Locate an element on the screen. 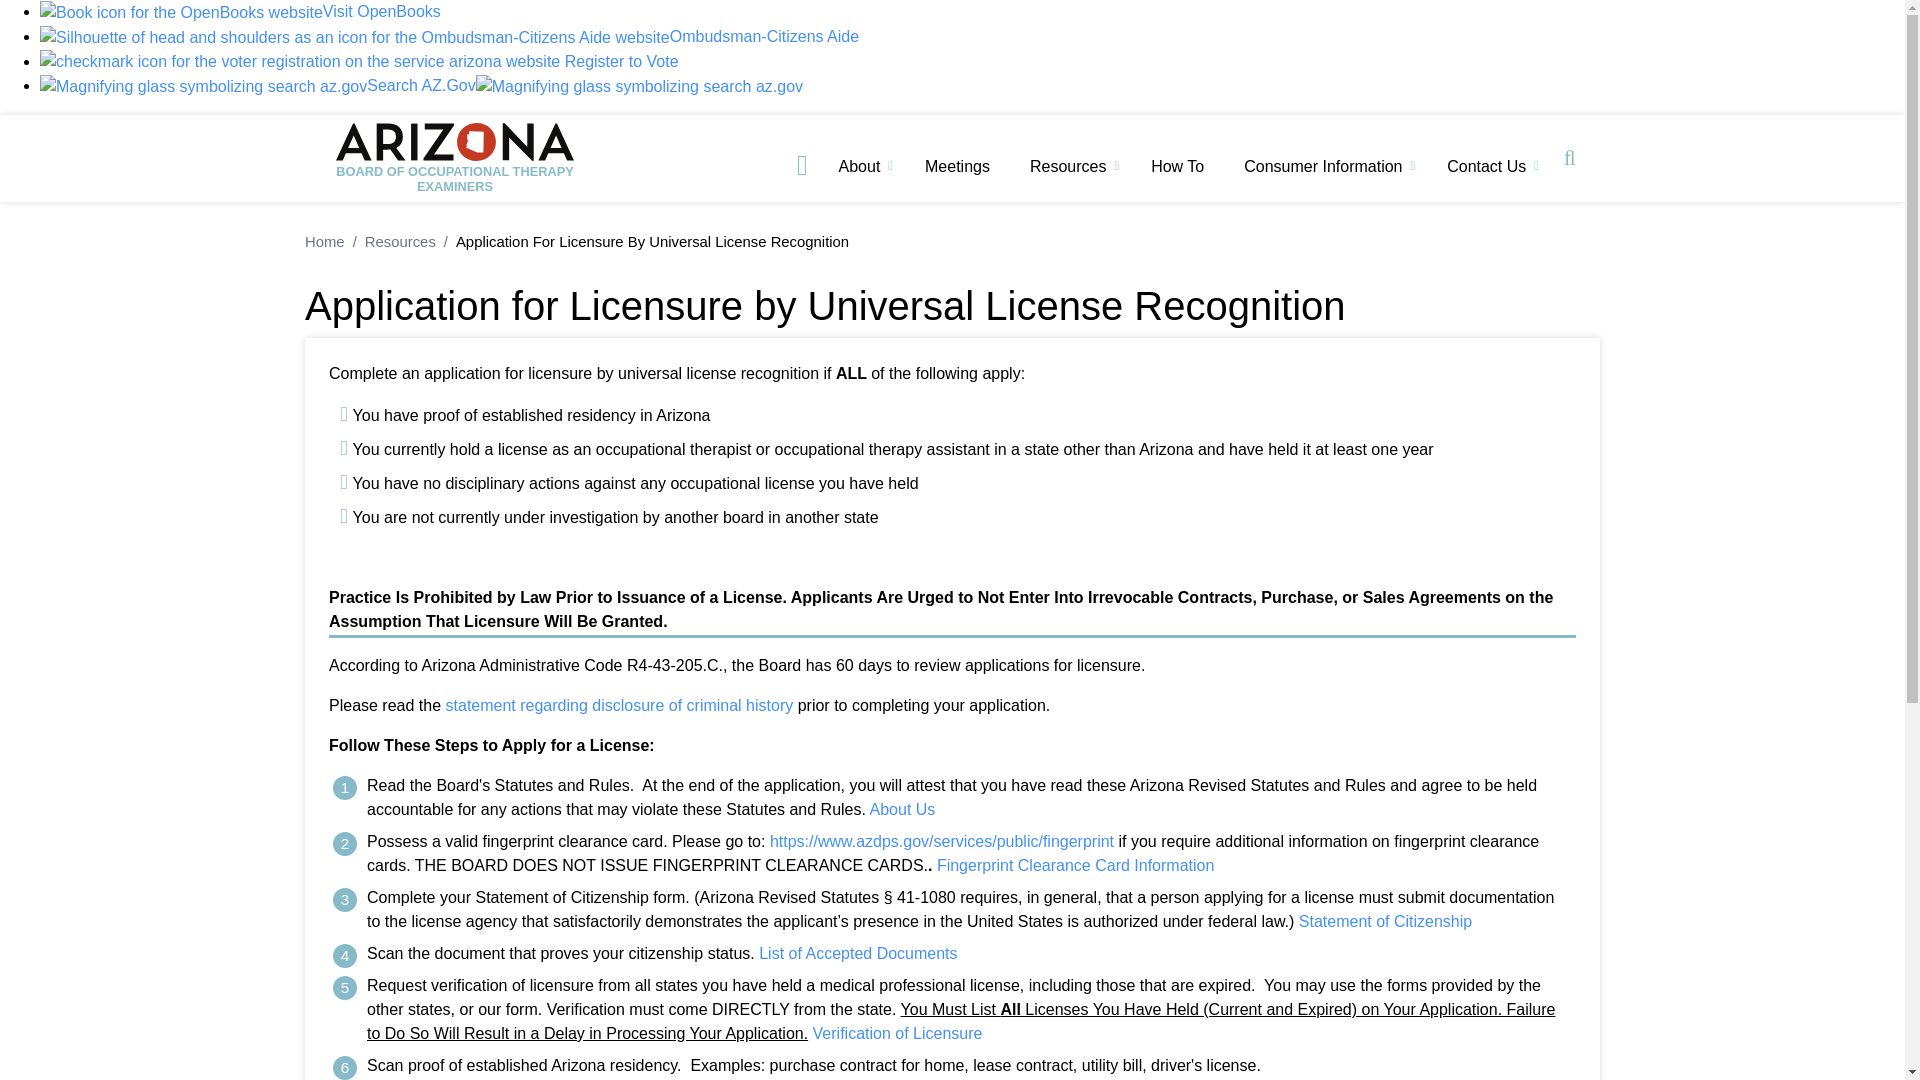 This screenshot has width=1920, height=1080. Visit OpenBooks is located at coordinates (181, 12).